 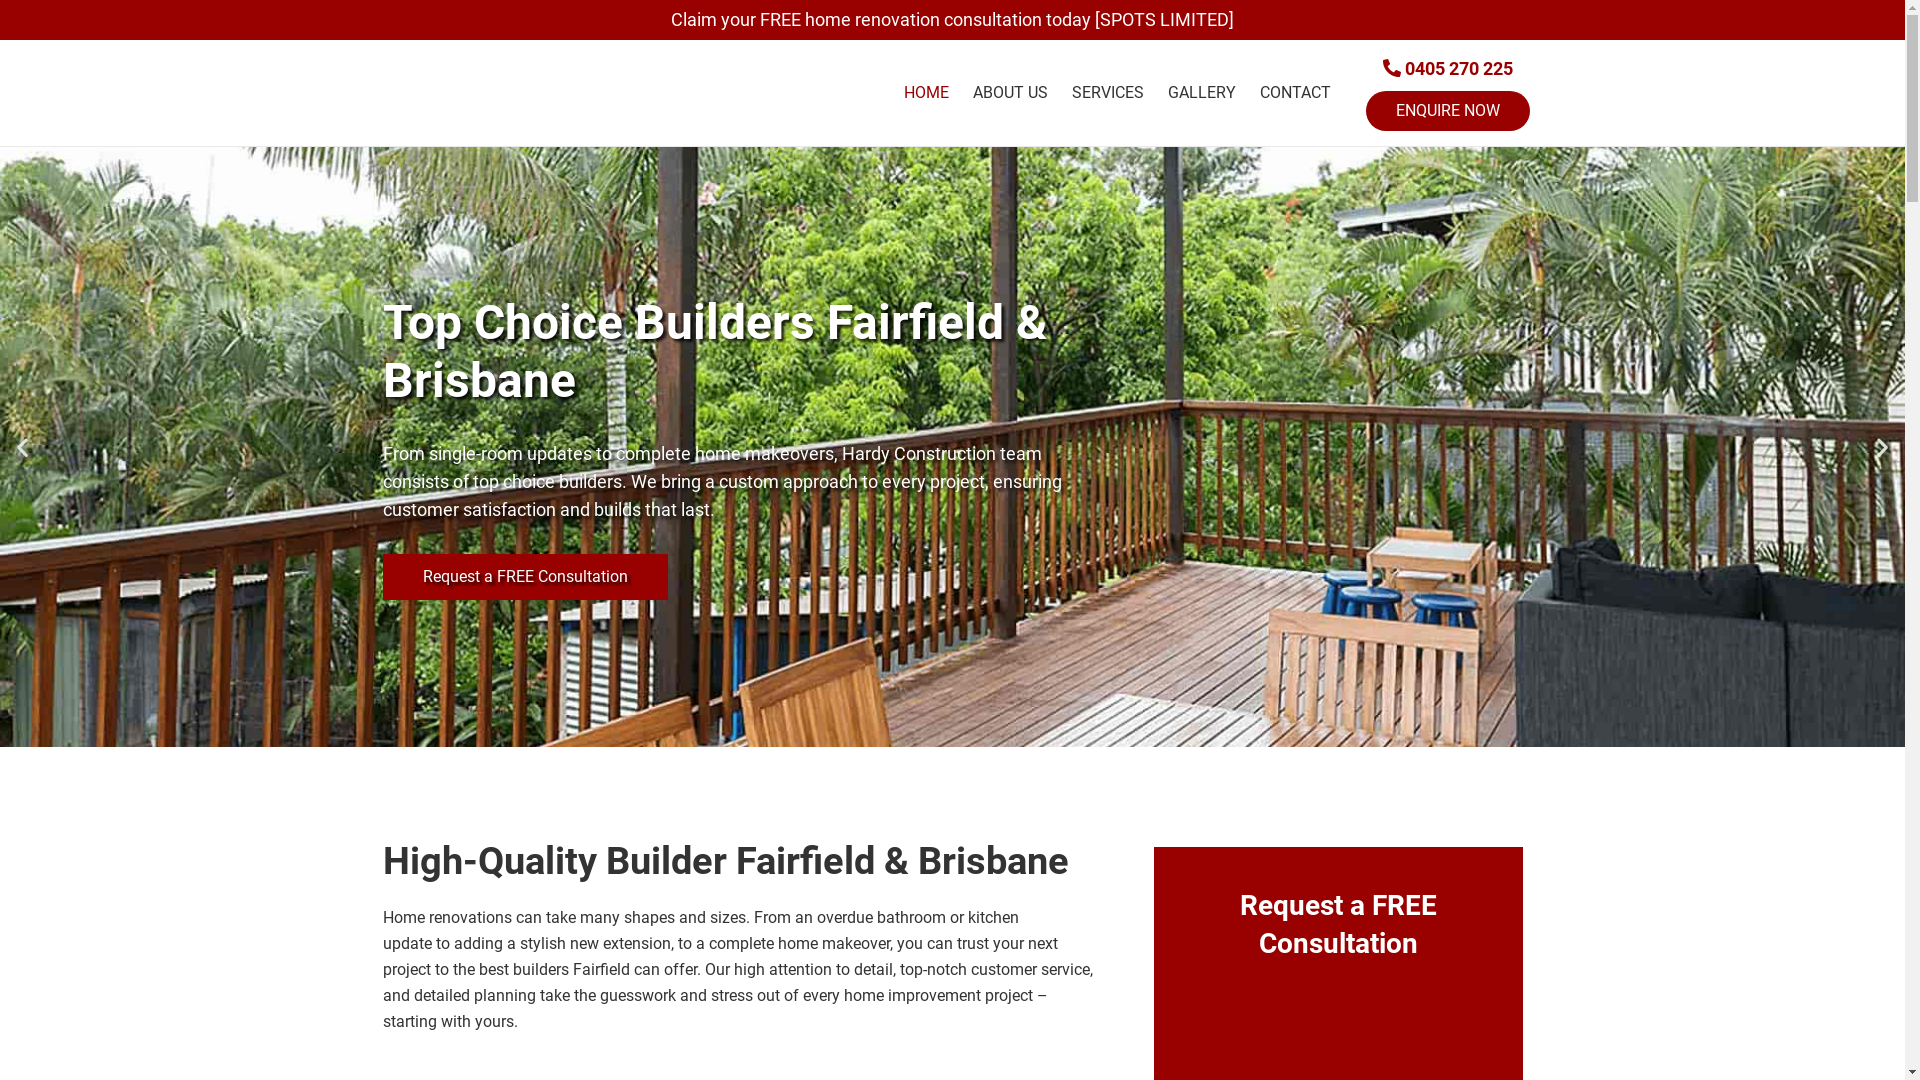 What do you see at coordinates (1010, 93) in the screenshot?
I see `ABOUT US` at bounding box center [1010, 93].